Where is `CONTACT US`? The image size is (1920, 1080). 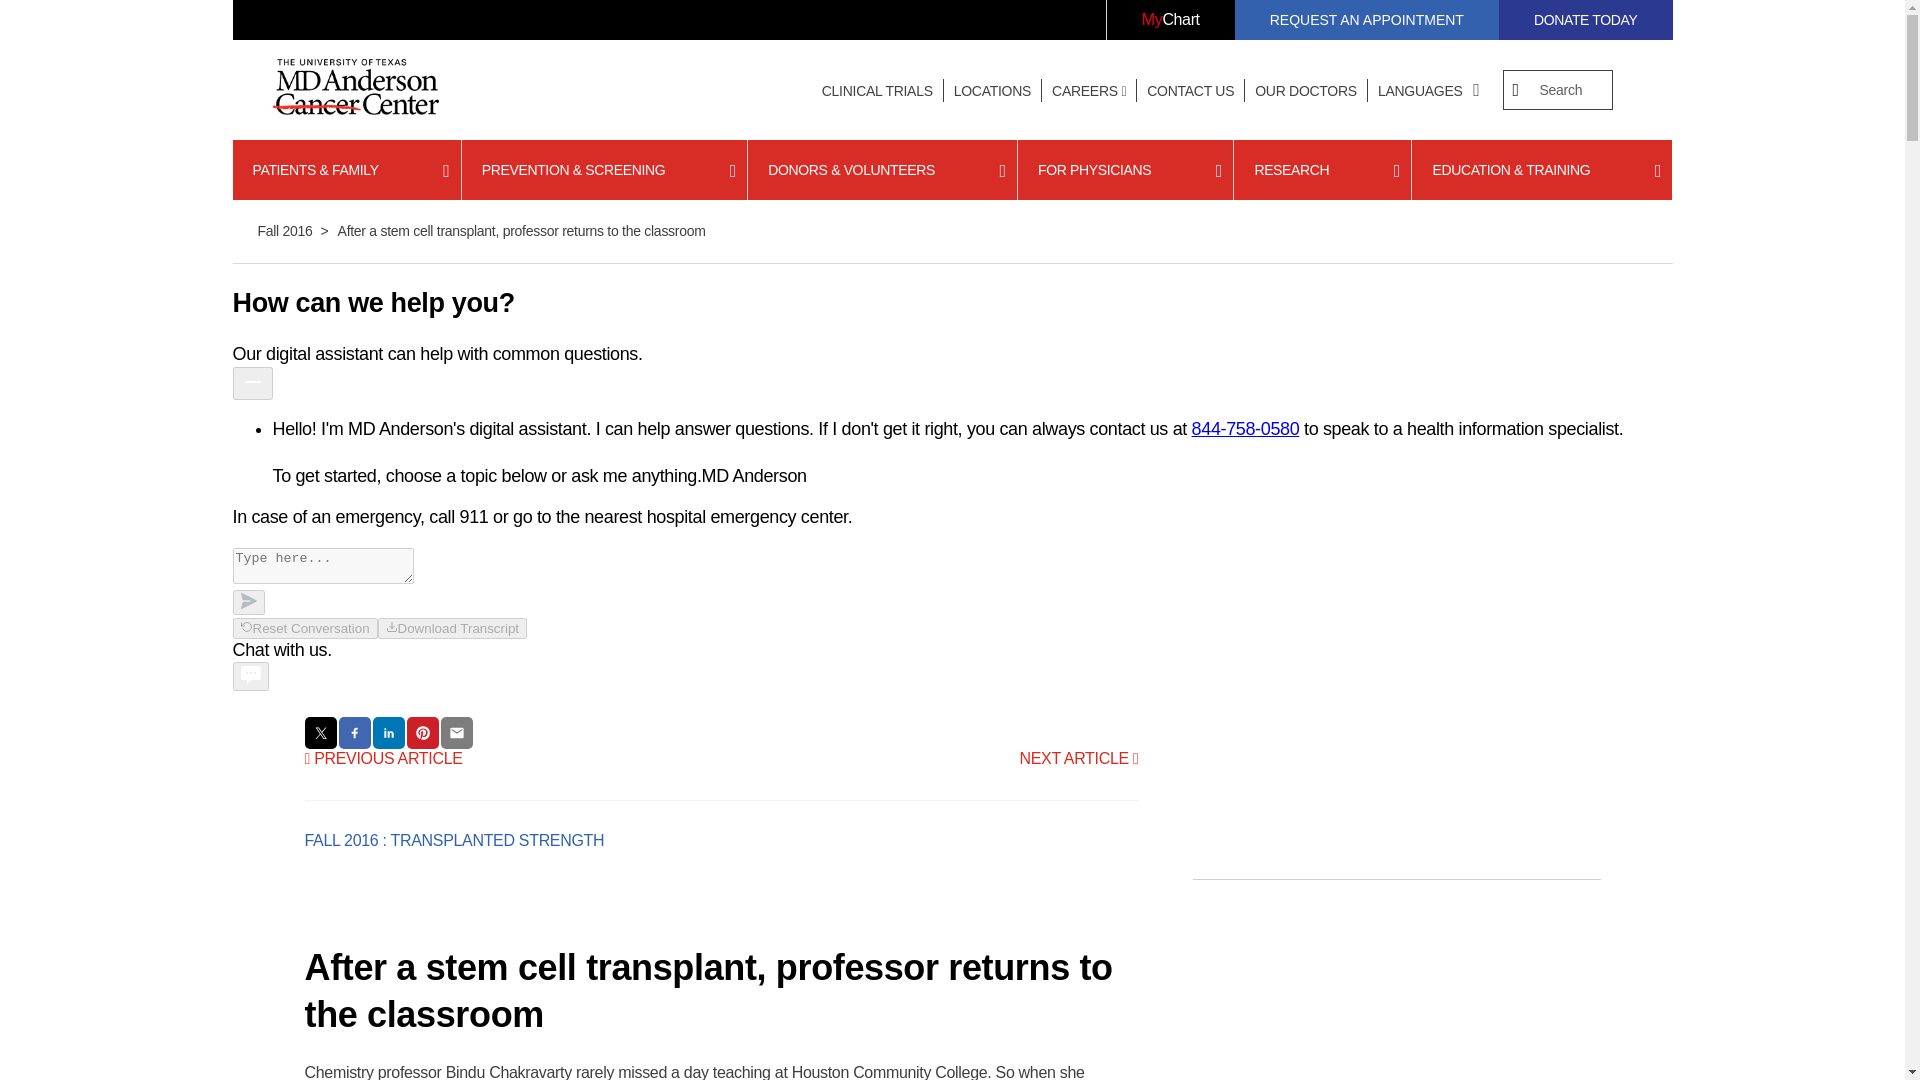 CONTACT US is located at coordinates (1190, 91).